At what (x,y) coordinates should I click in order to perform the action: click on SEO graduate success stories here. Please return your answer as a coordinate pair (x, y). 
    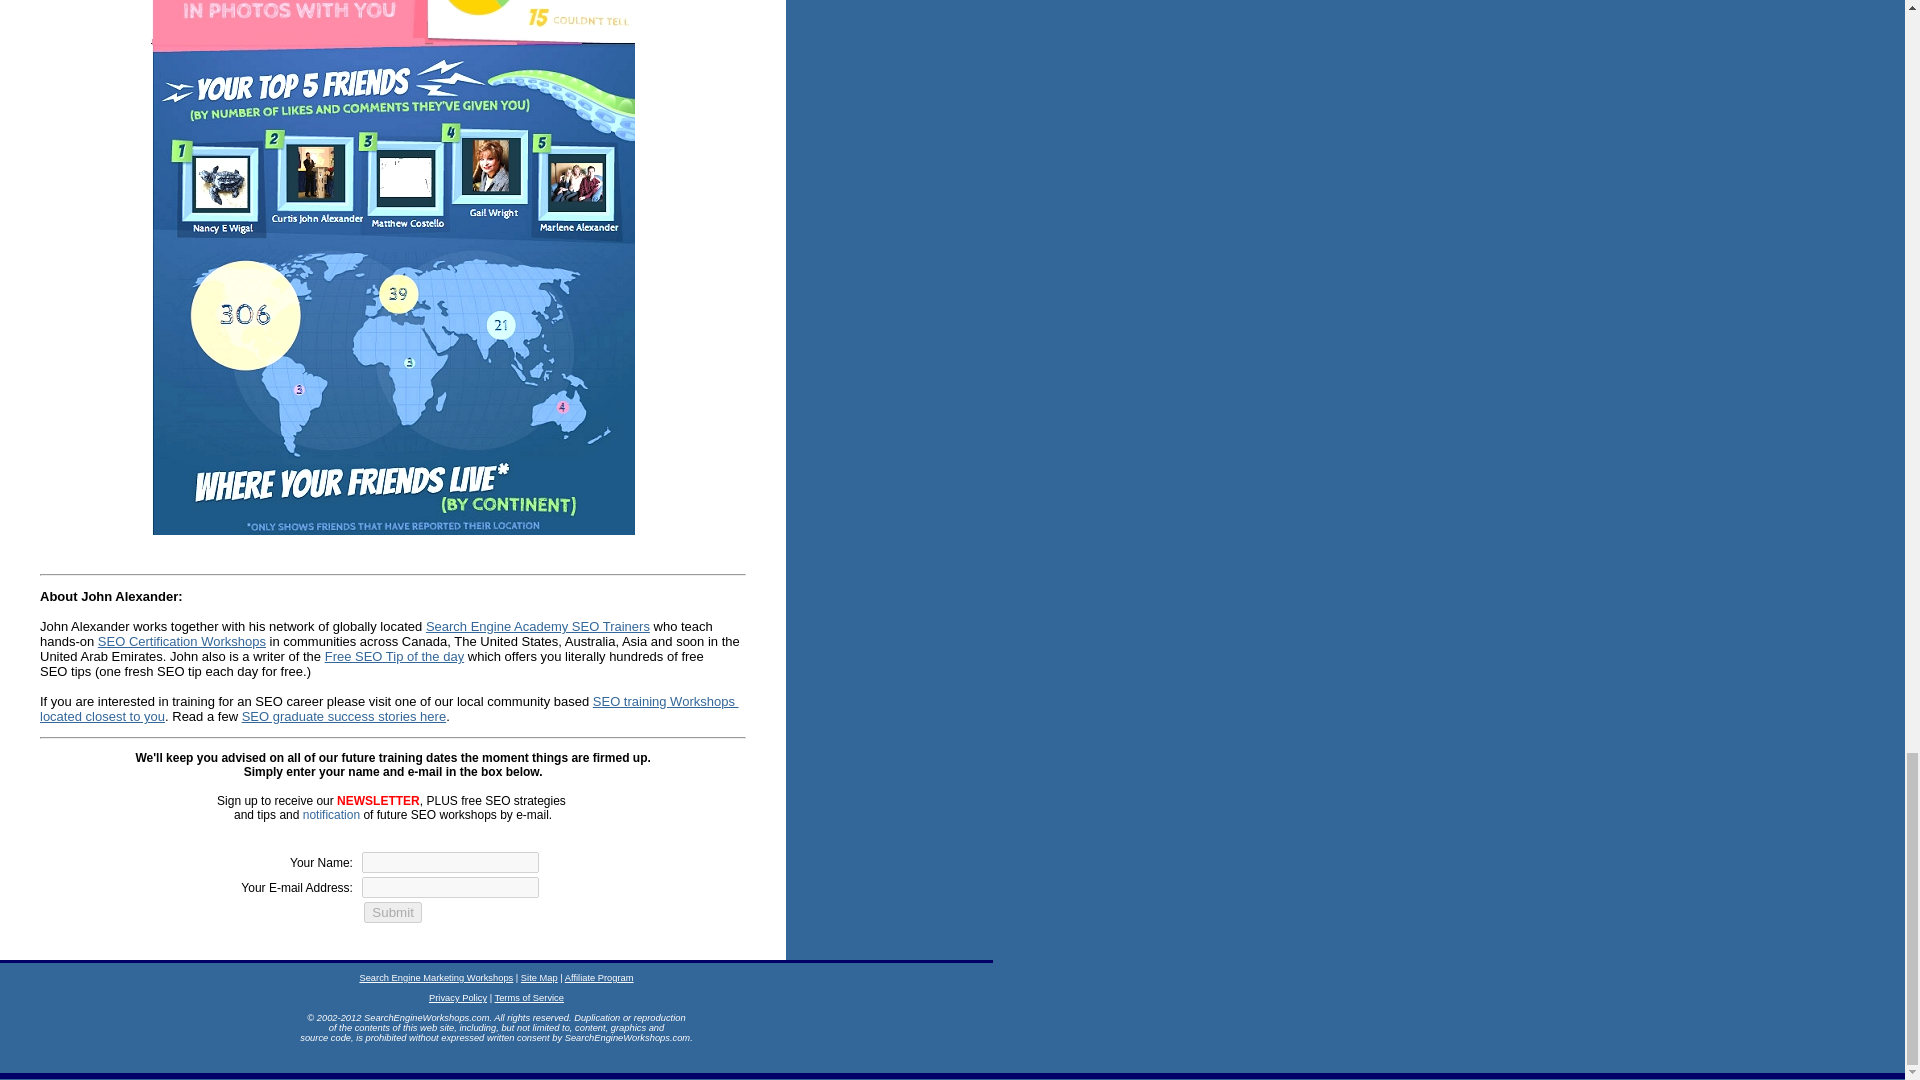
    Looking at the image, I should click on (332, 814).